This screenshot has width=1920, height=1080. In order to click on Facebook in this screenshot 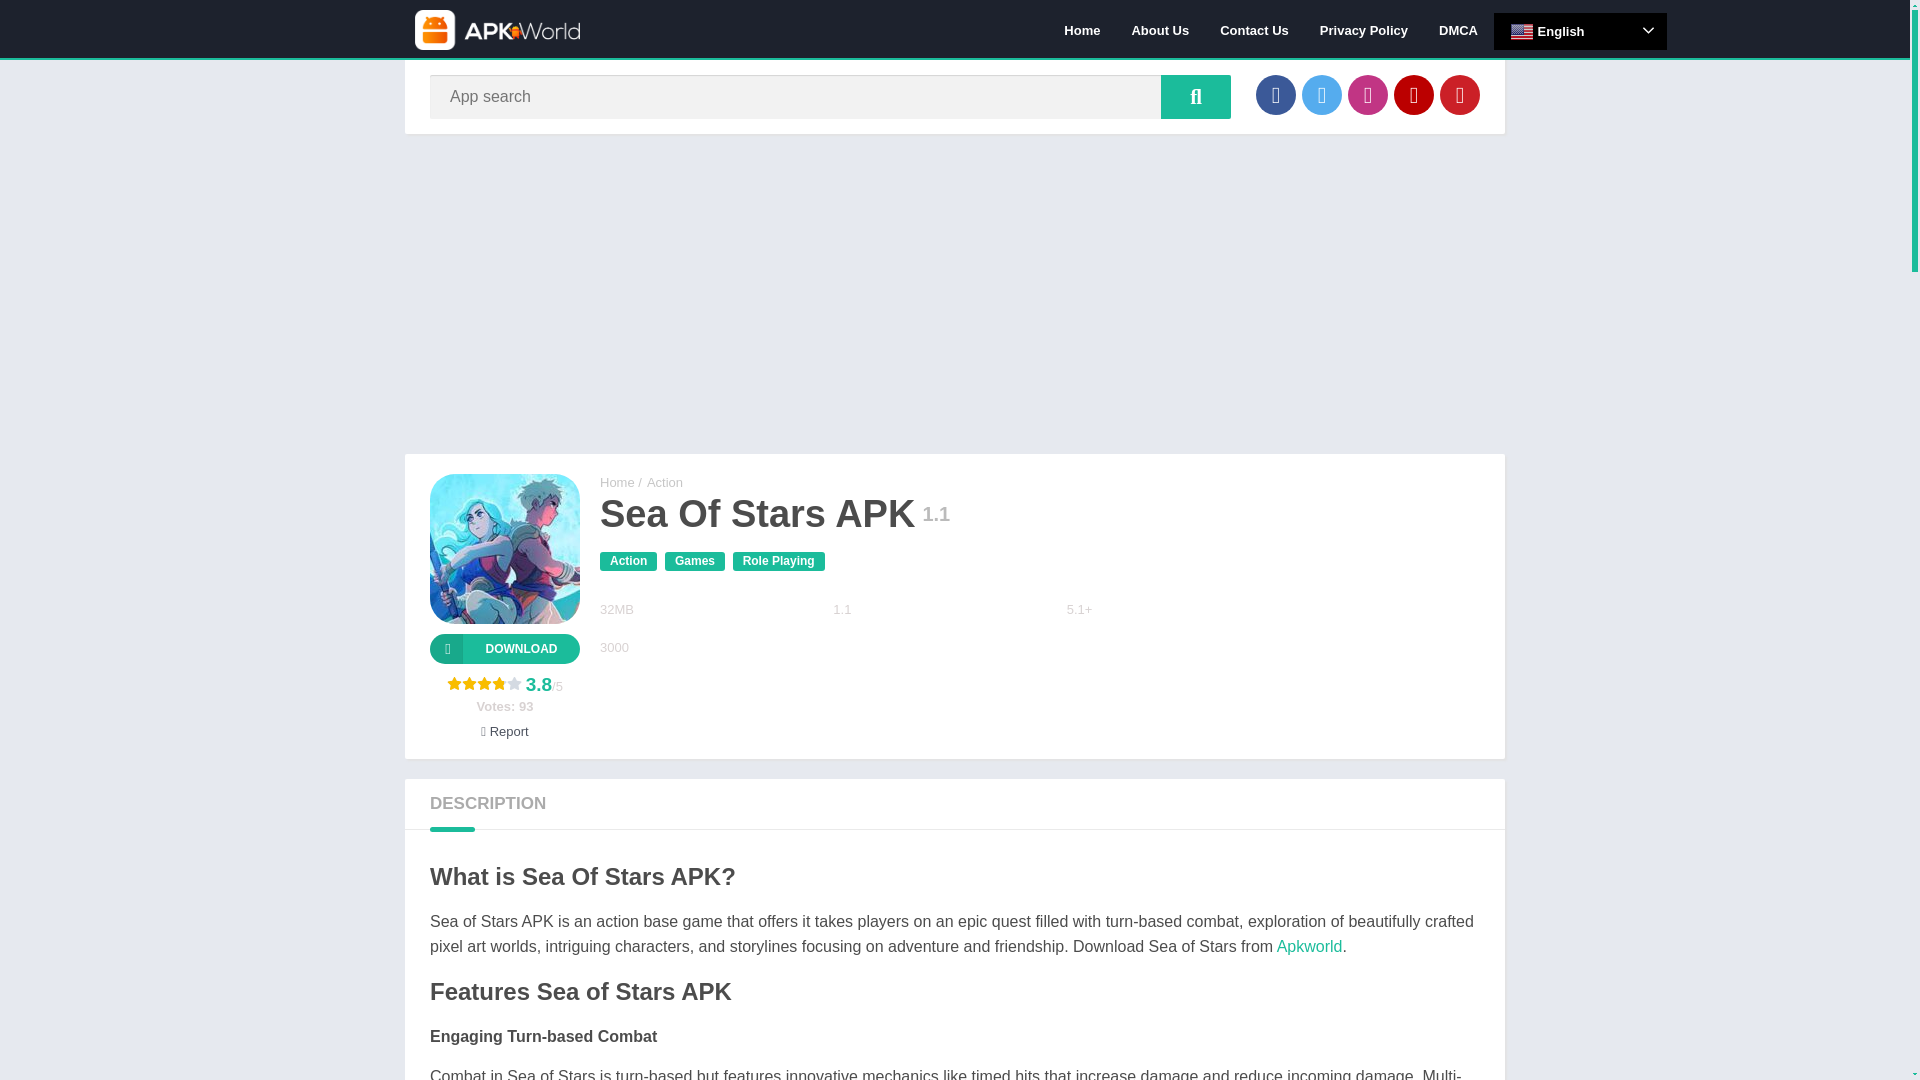, I will do `click(1276, 94)`.